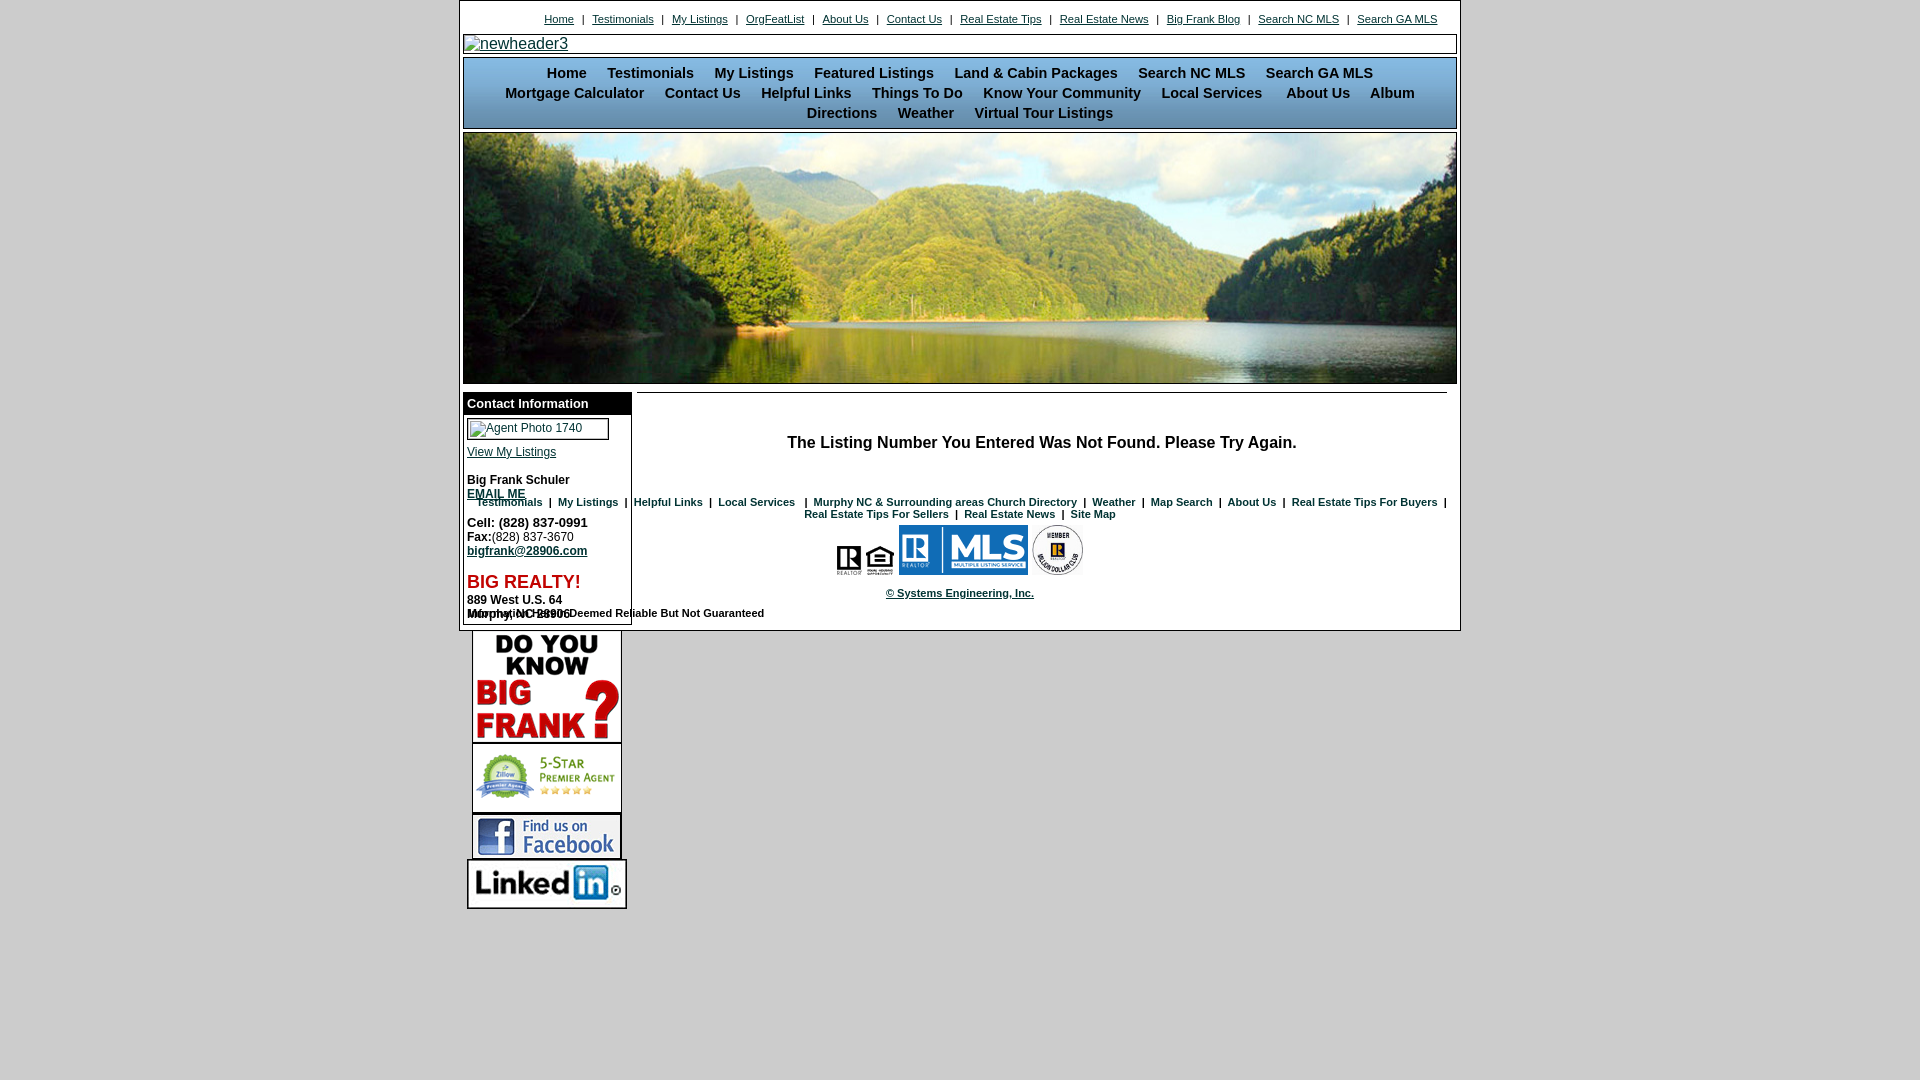 The height and width of the screenshot is (1080, 1920). Describe the element at coordinates (926, 113) in the screenshot. I see `Weather` at that location.